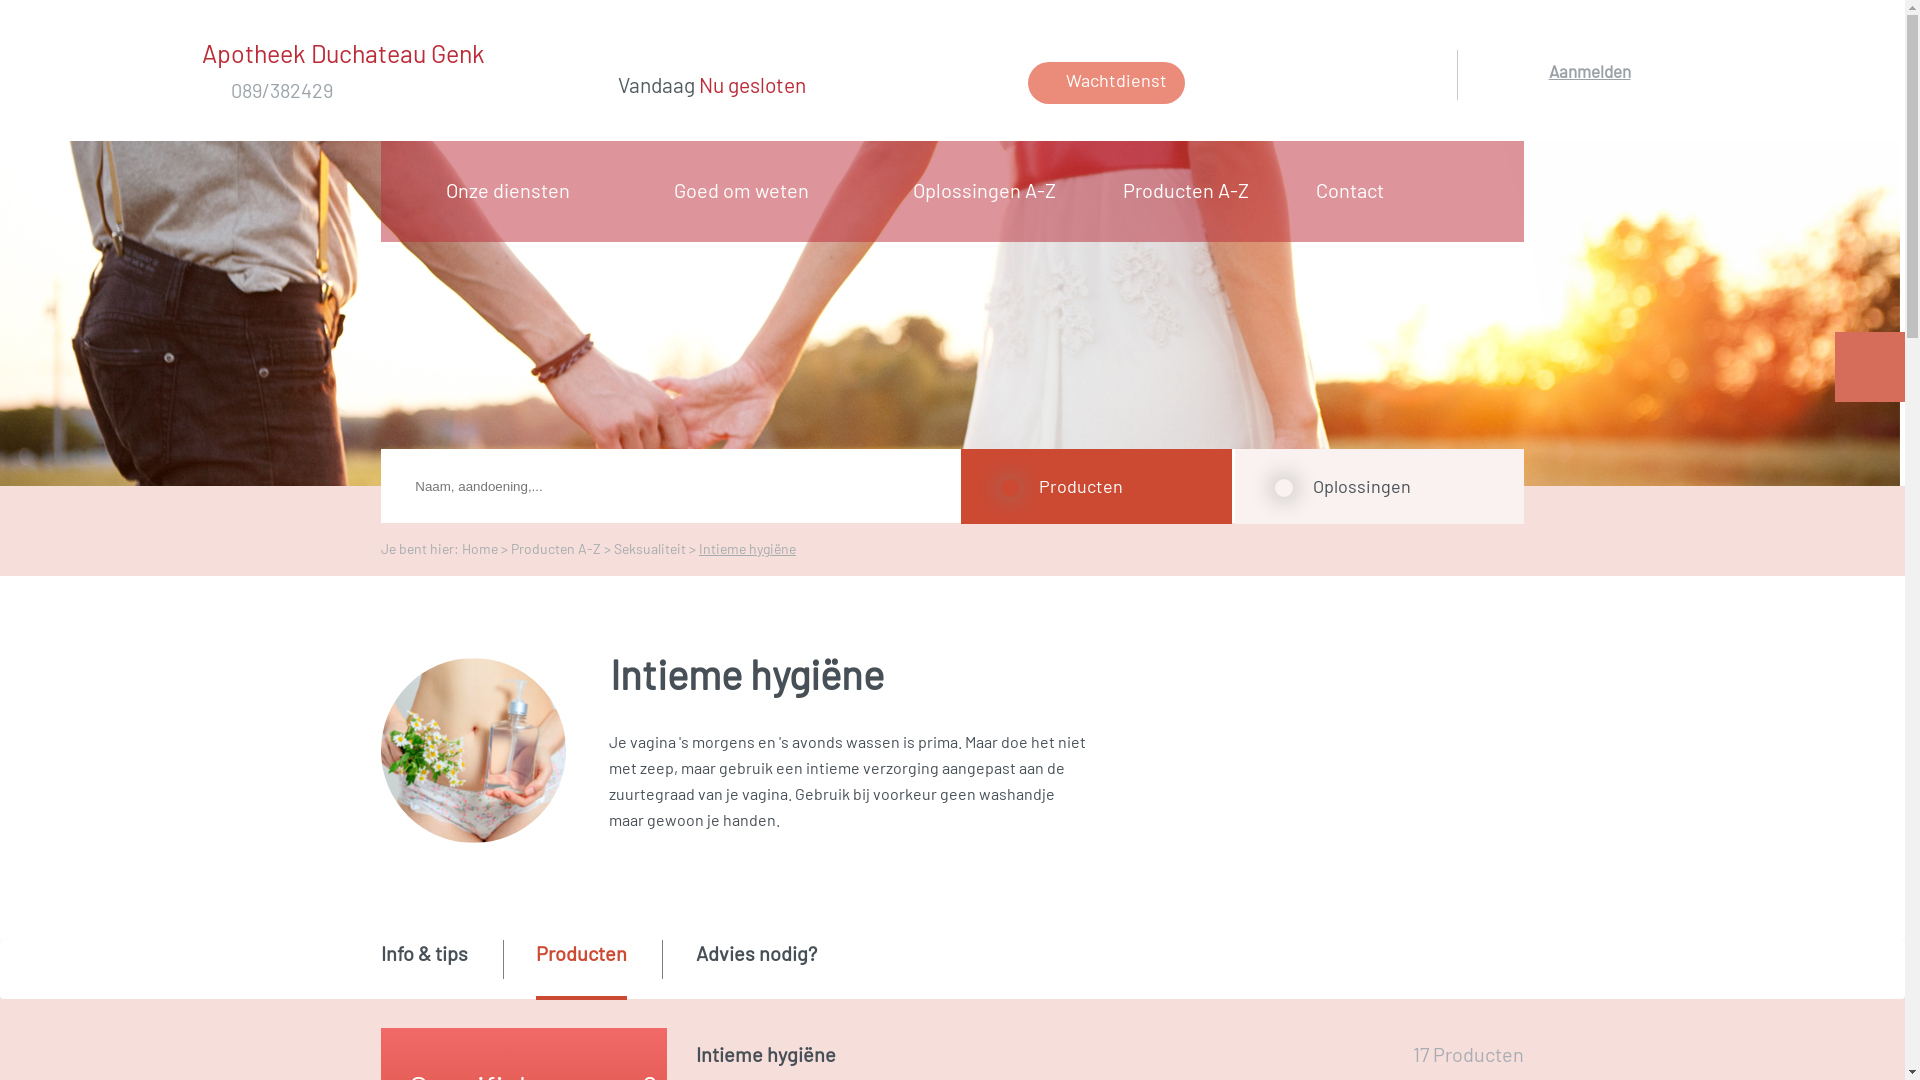  I want to click on Seksualiteit, so click(650, 548).